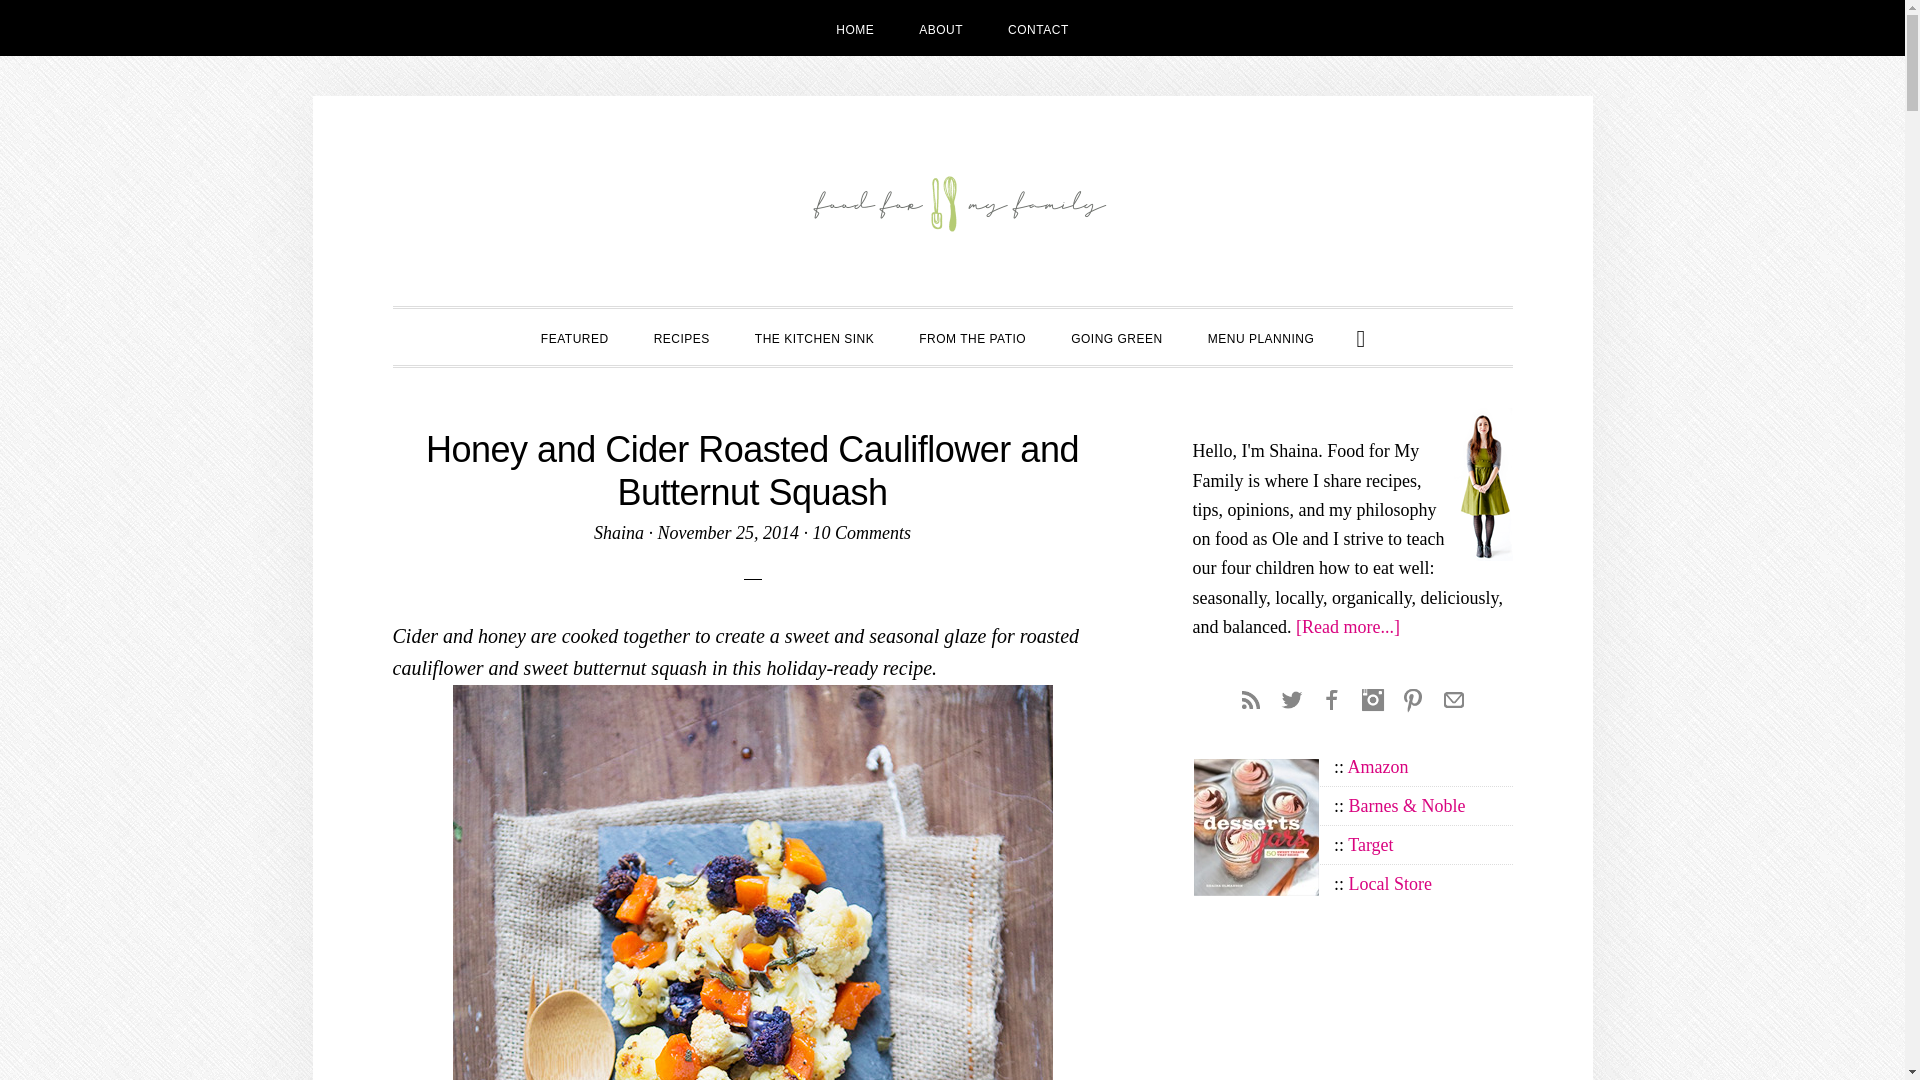 Image resolution: width=1920 pixels, height=1080 pixels. Describe the element at coordinates (1256, 772) in the screenshot. I see `Desserts In Jars` at that location.